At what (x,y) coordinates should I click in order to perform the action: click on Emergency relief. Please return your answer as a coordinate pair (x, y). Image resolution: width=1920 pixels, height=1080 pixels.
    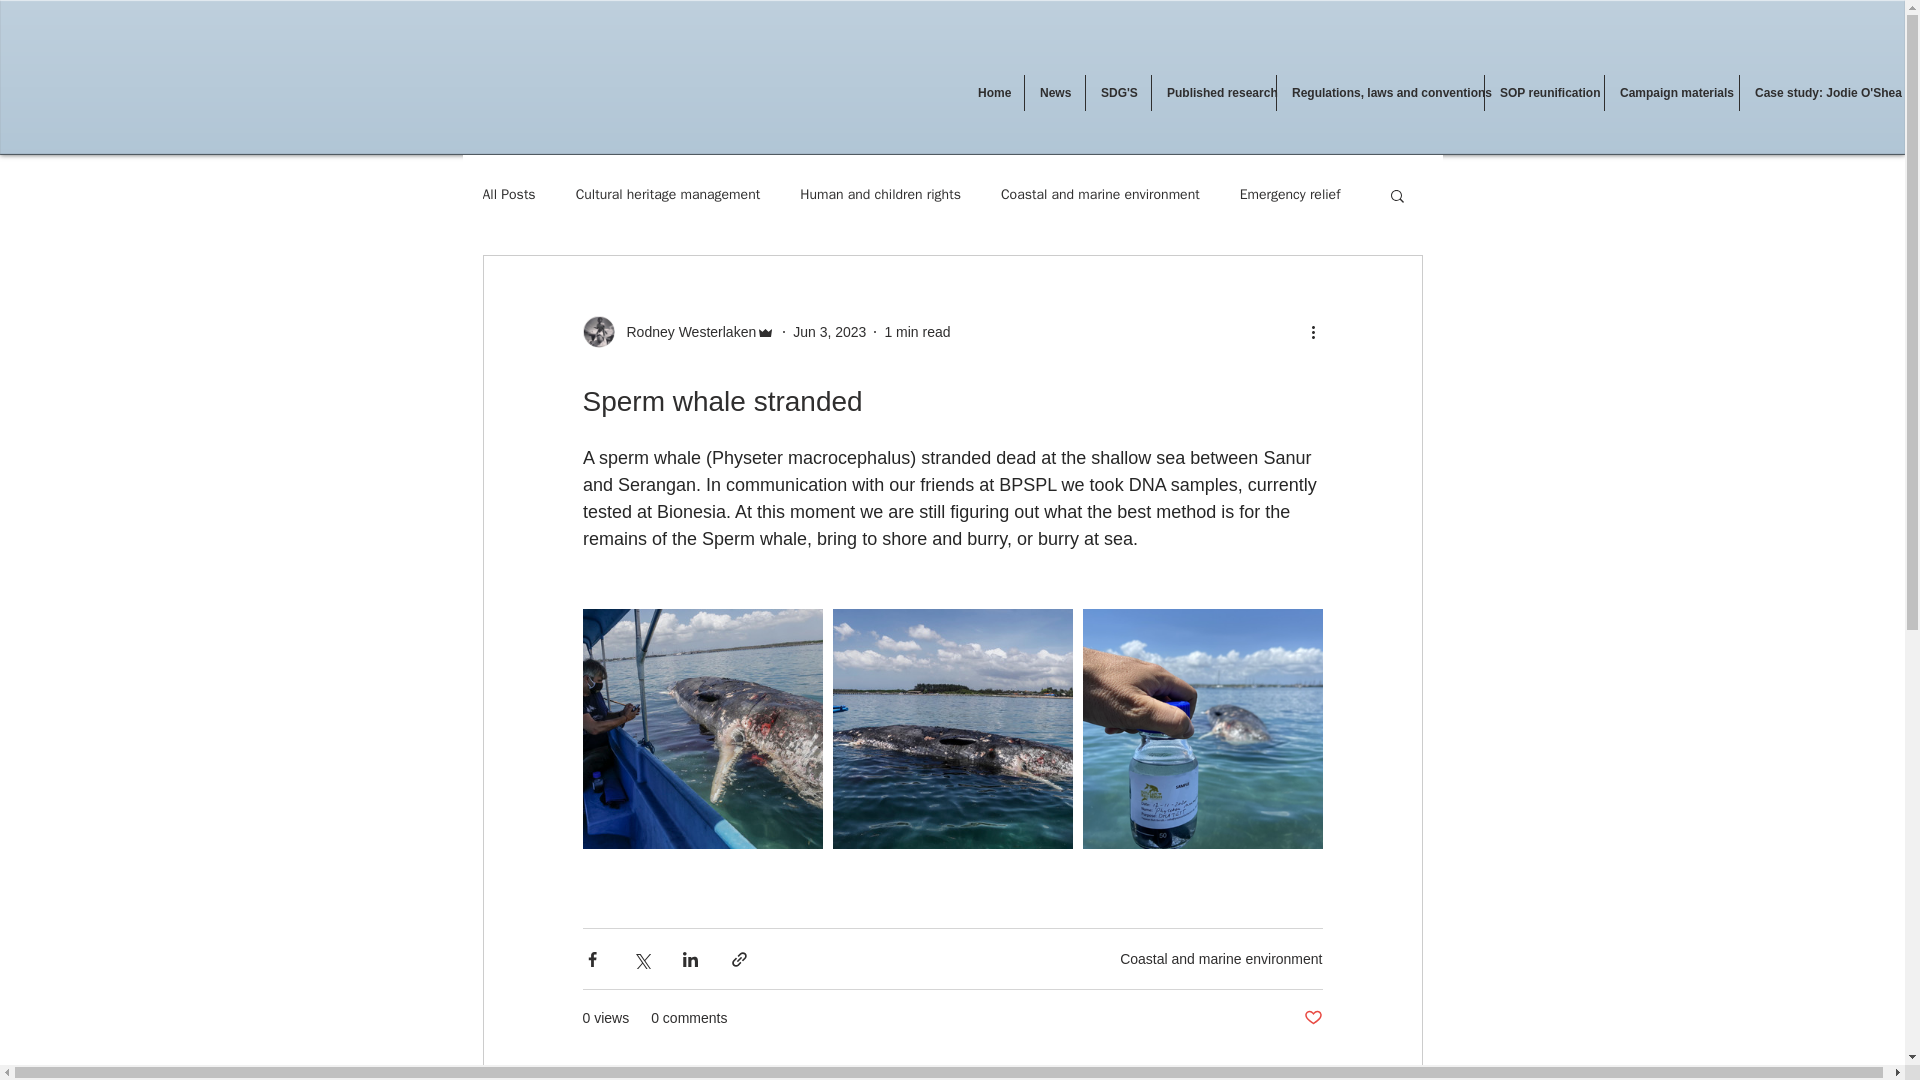
    Looking at the image, I should click on (1290, 194).